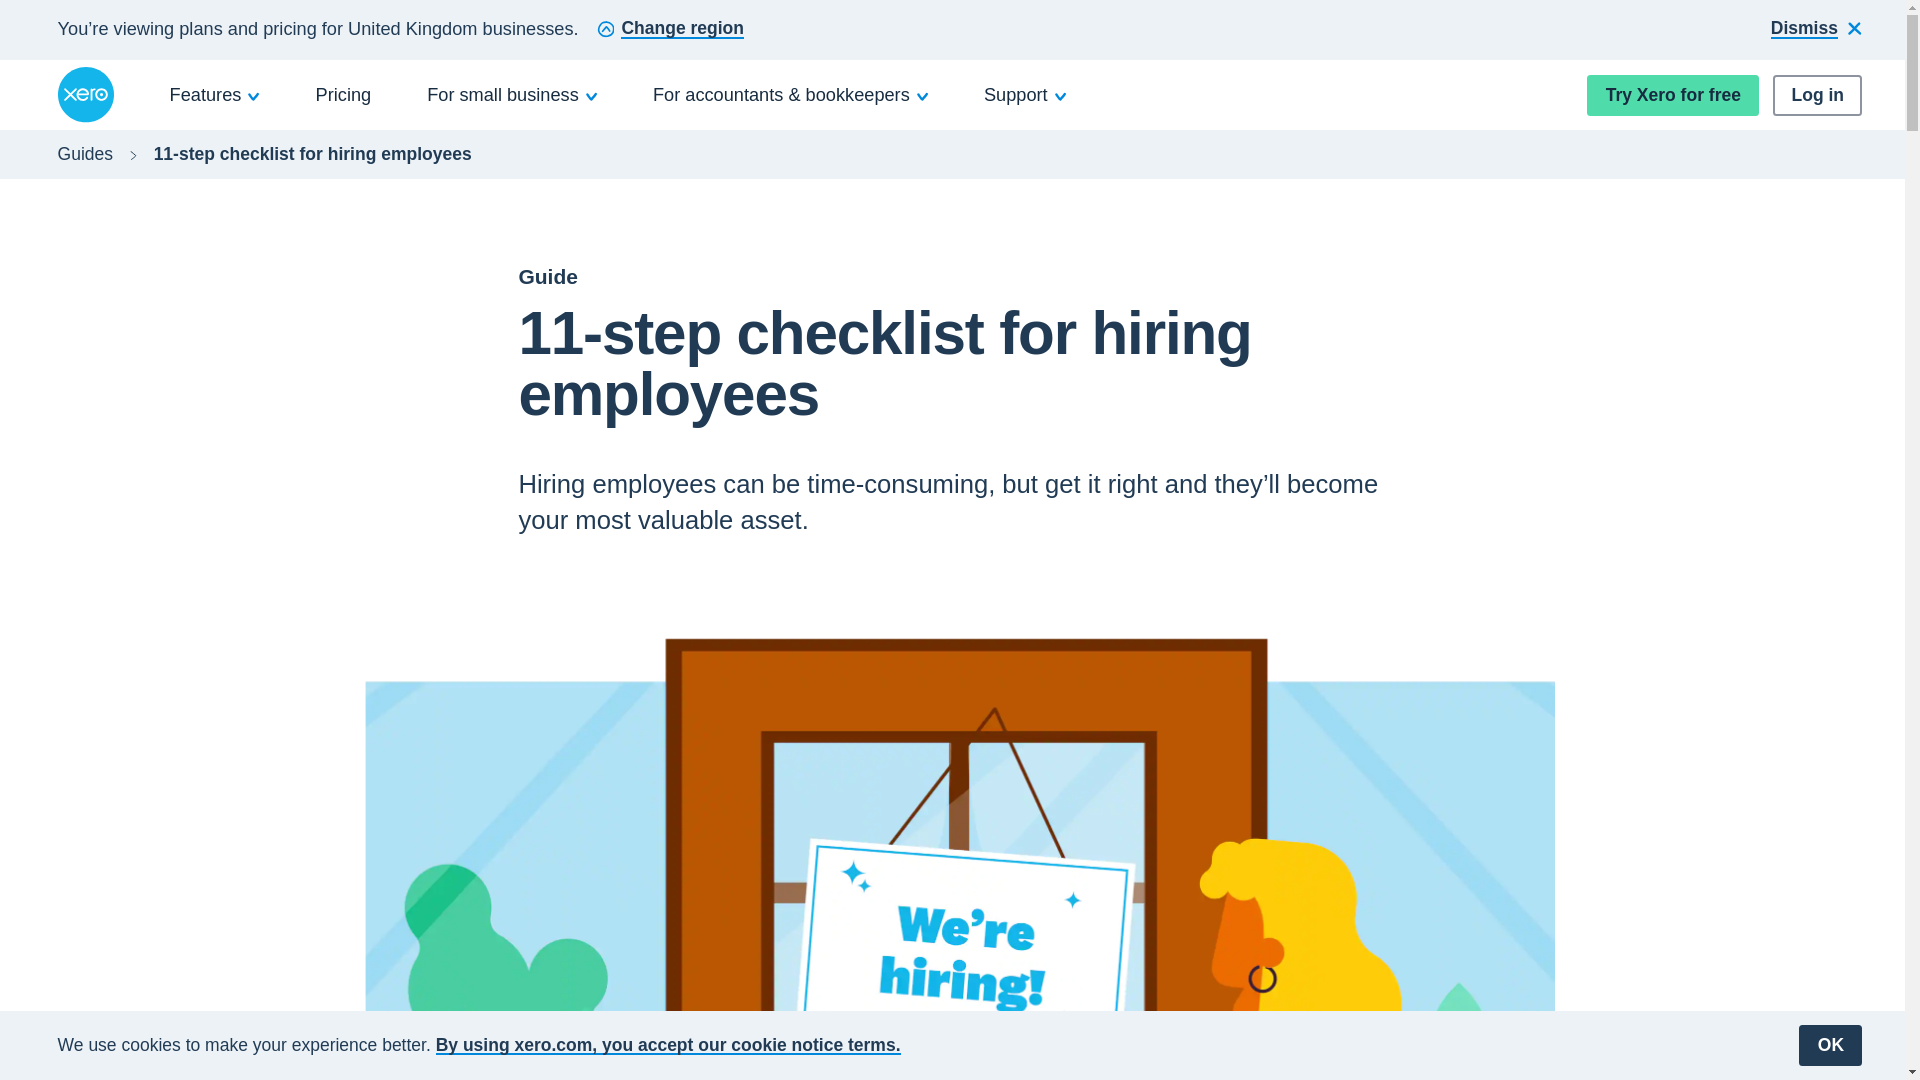 The height and width of the screenshot is (1080, 1920). What do you see at coordinates (512, 94) in the screenshot?
I see `For small business` at bounding box center [512, 94].